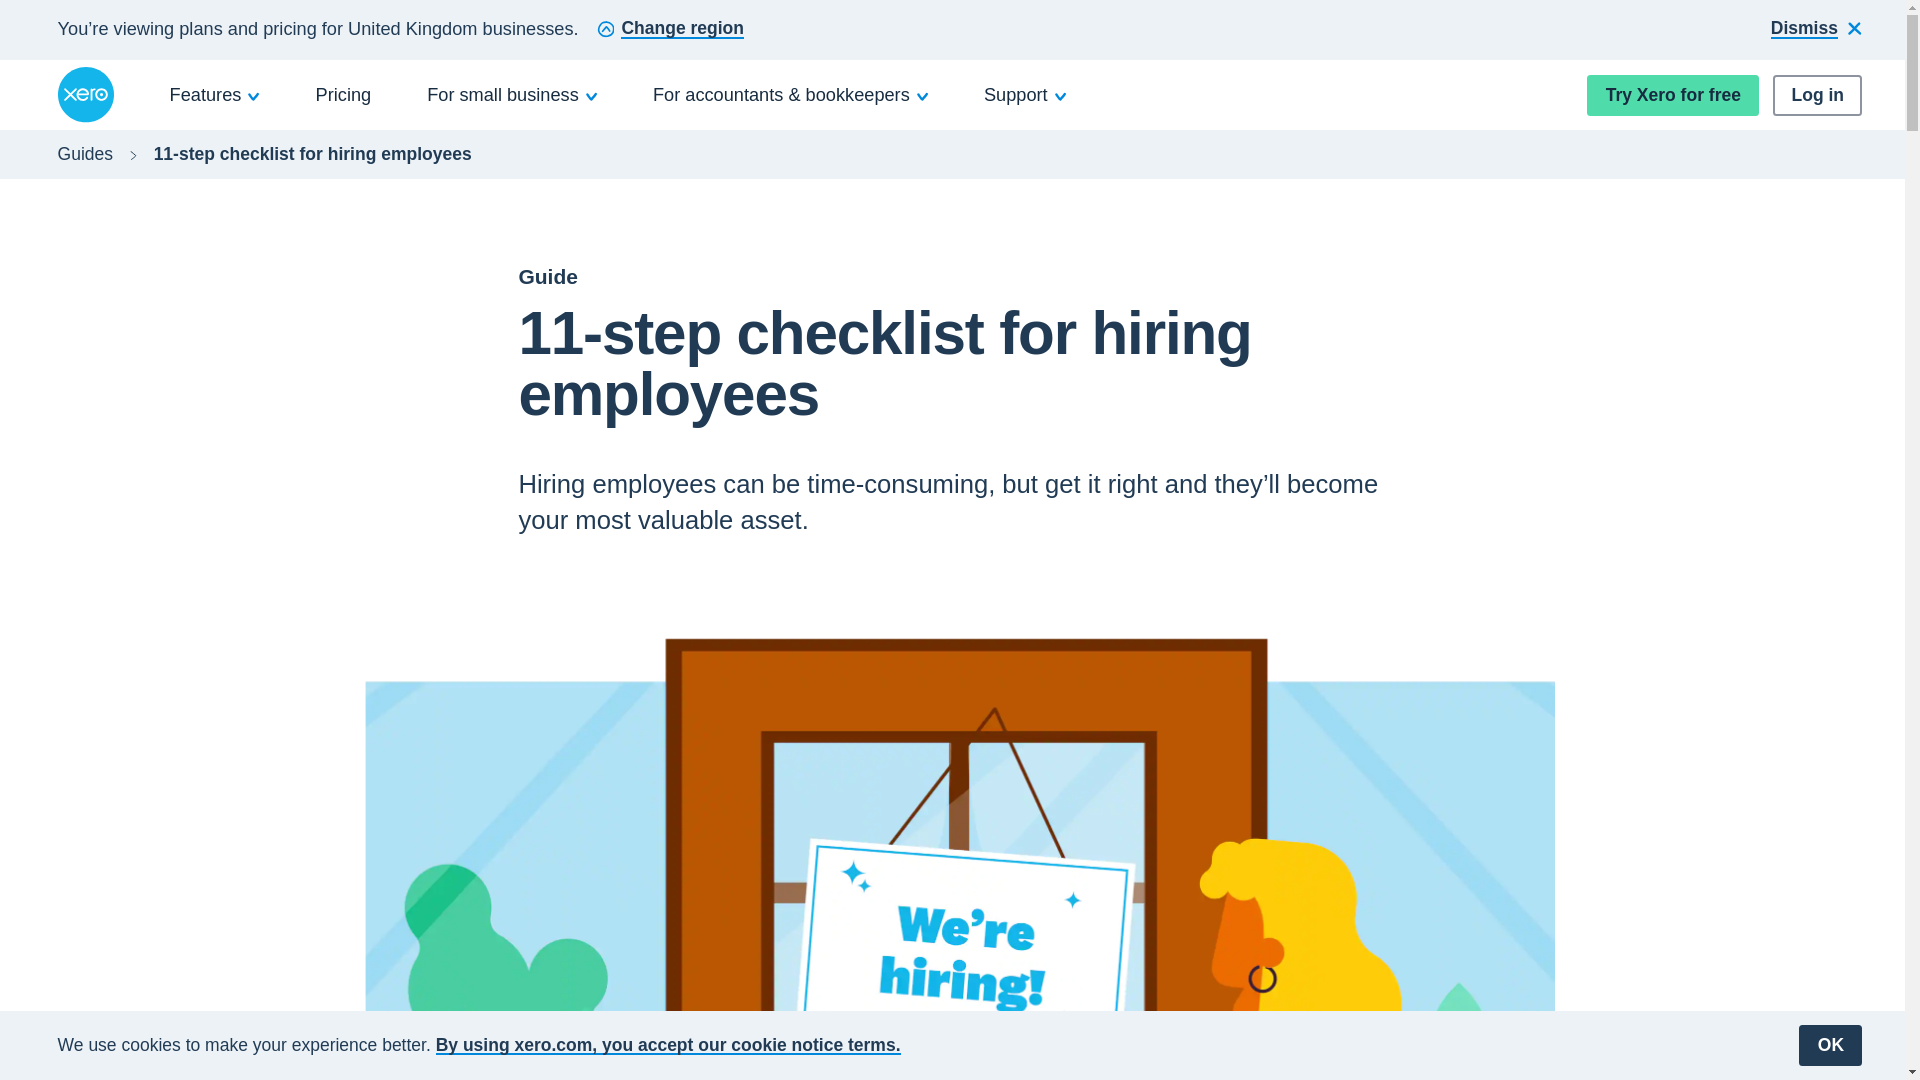 The height and width of the screenshot is (1080, 1920). What do you see at coordinates (512, 94) in the screenshot?
I see `For small business` at bounding box center [512, 94].